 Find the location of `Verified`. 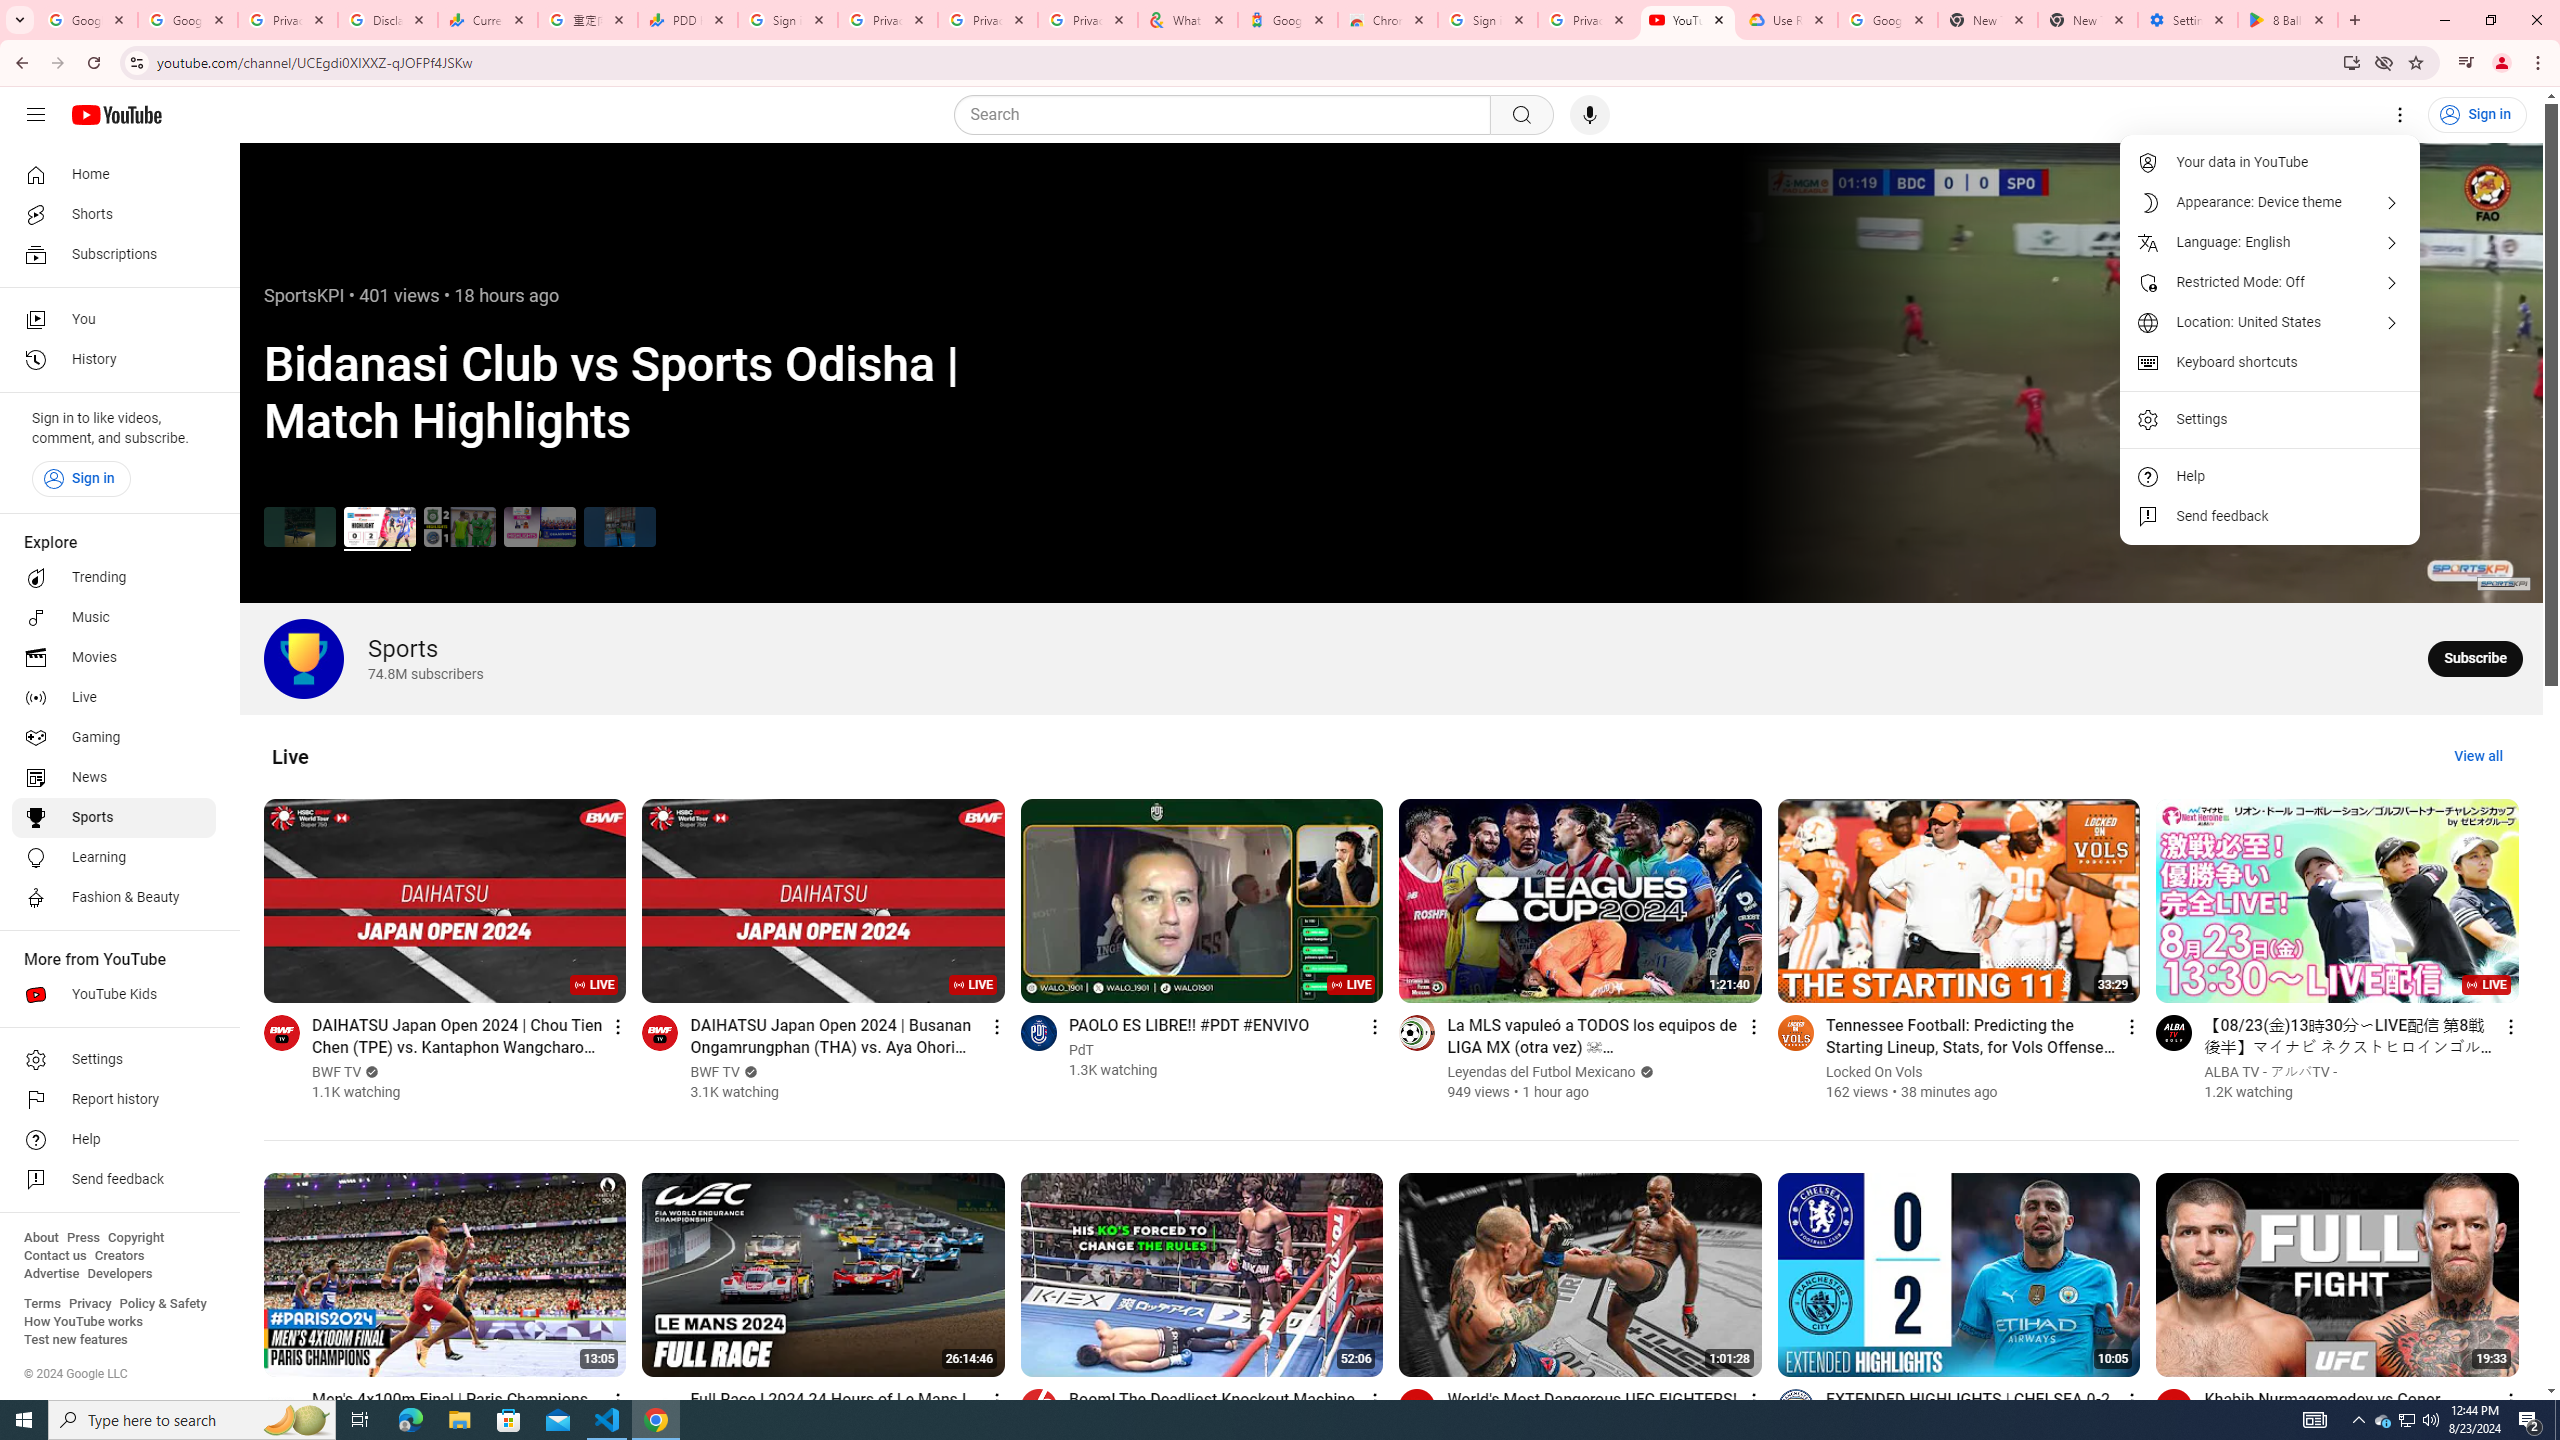

Verified is located at coordinates (1644, 1072).